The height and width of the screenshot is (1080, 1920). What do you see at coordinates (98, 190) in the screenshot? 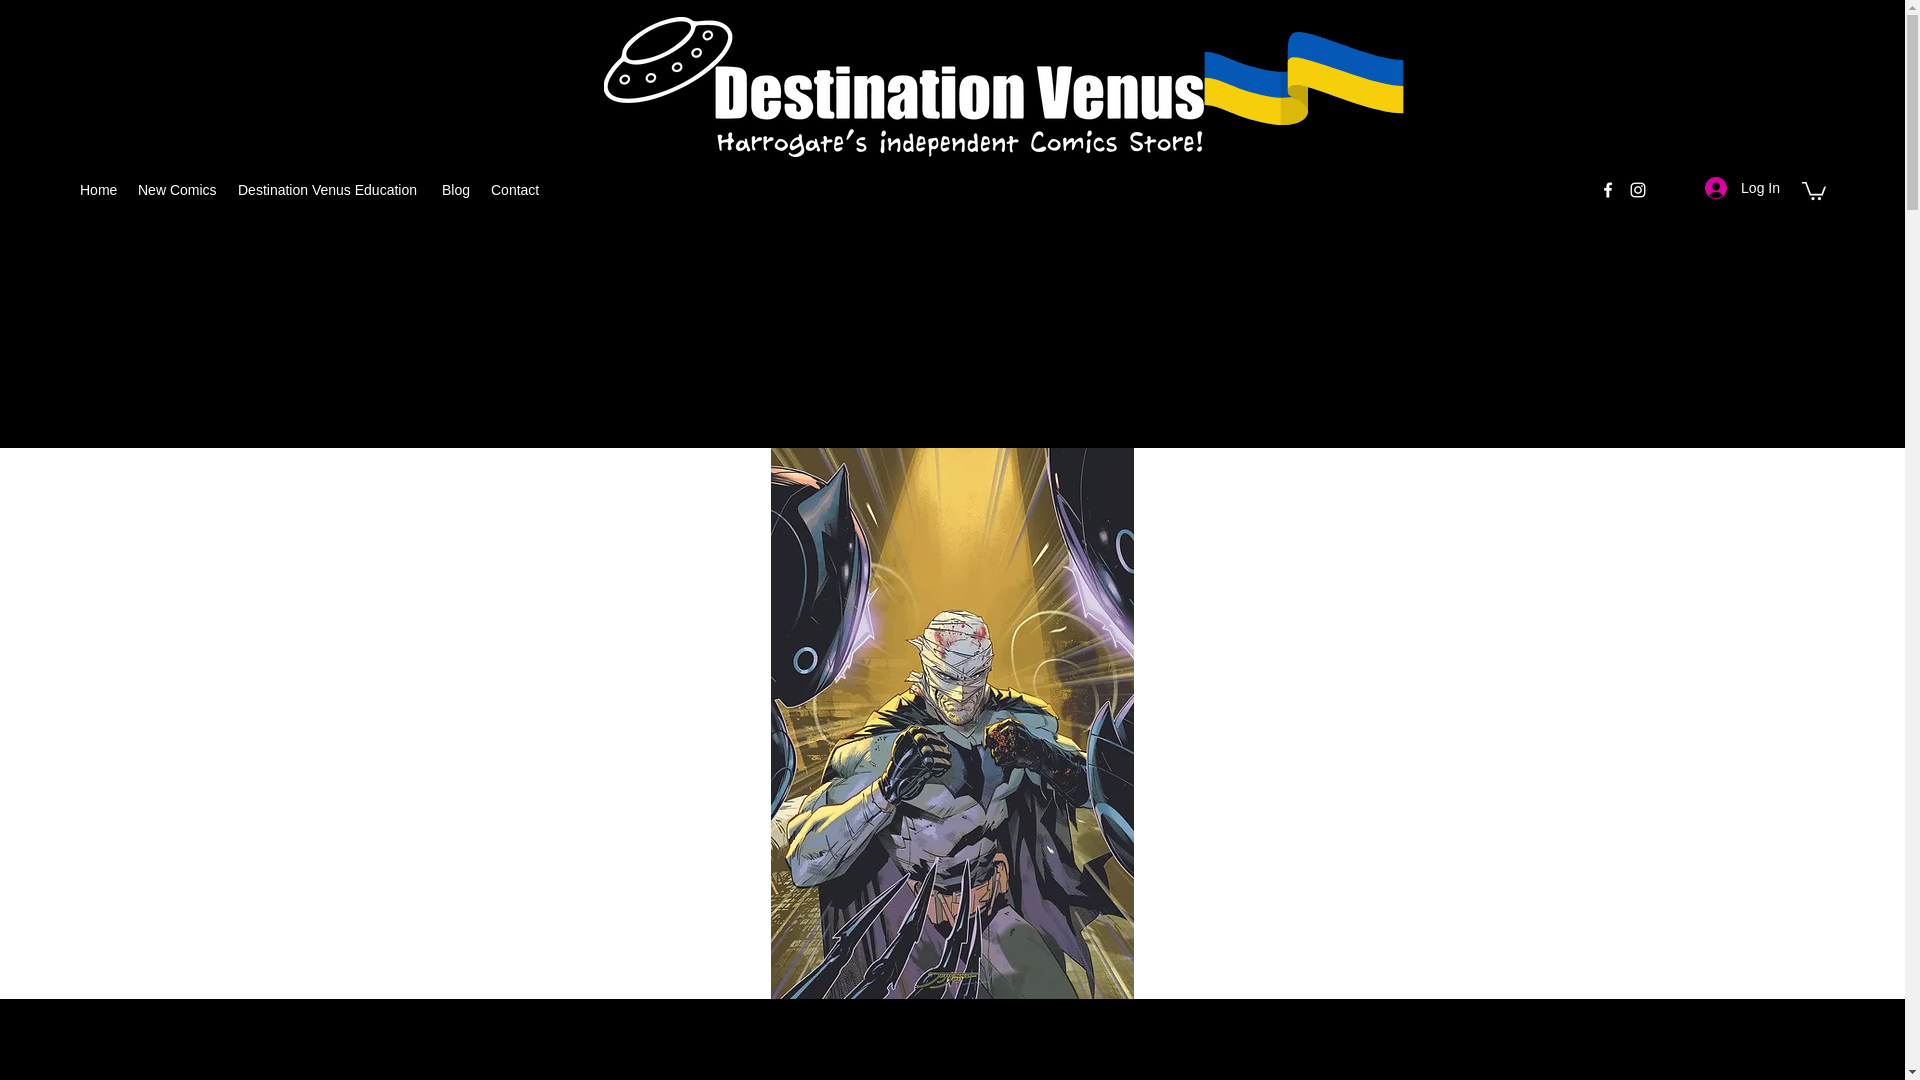
I see `Home` at bounding box center [98, 190].